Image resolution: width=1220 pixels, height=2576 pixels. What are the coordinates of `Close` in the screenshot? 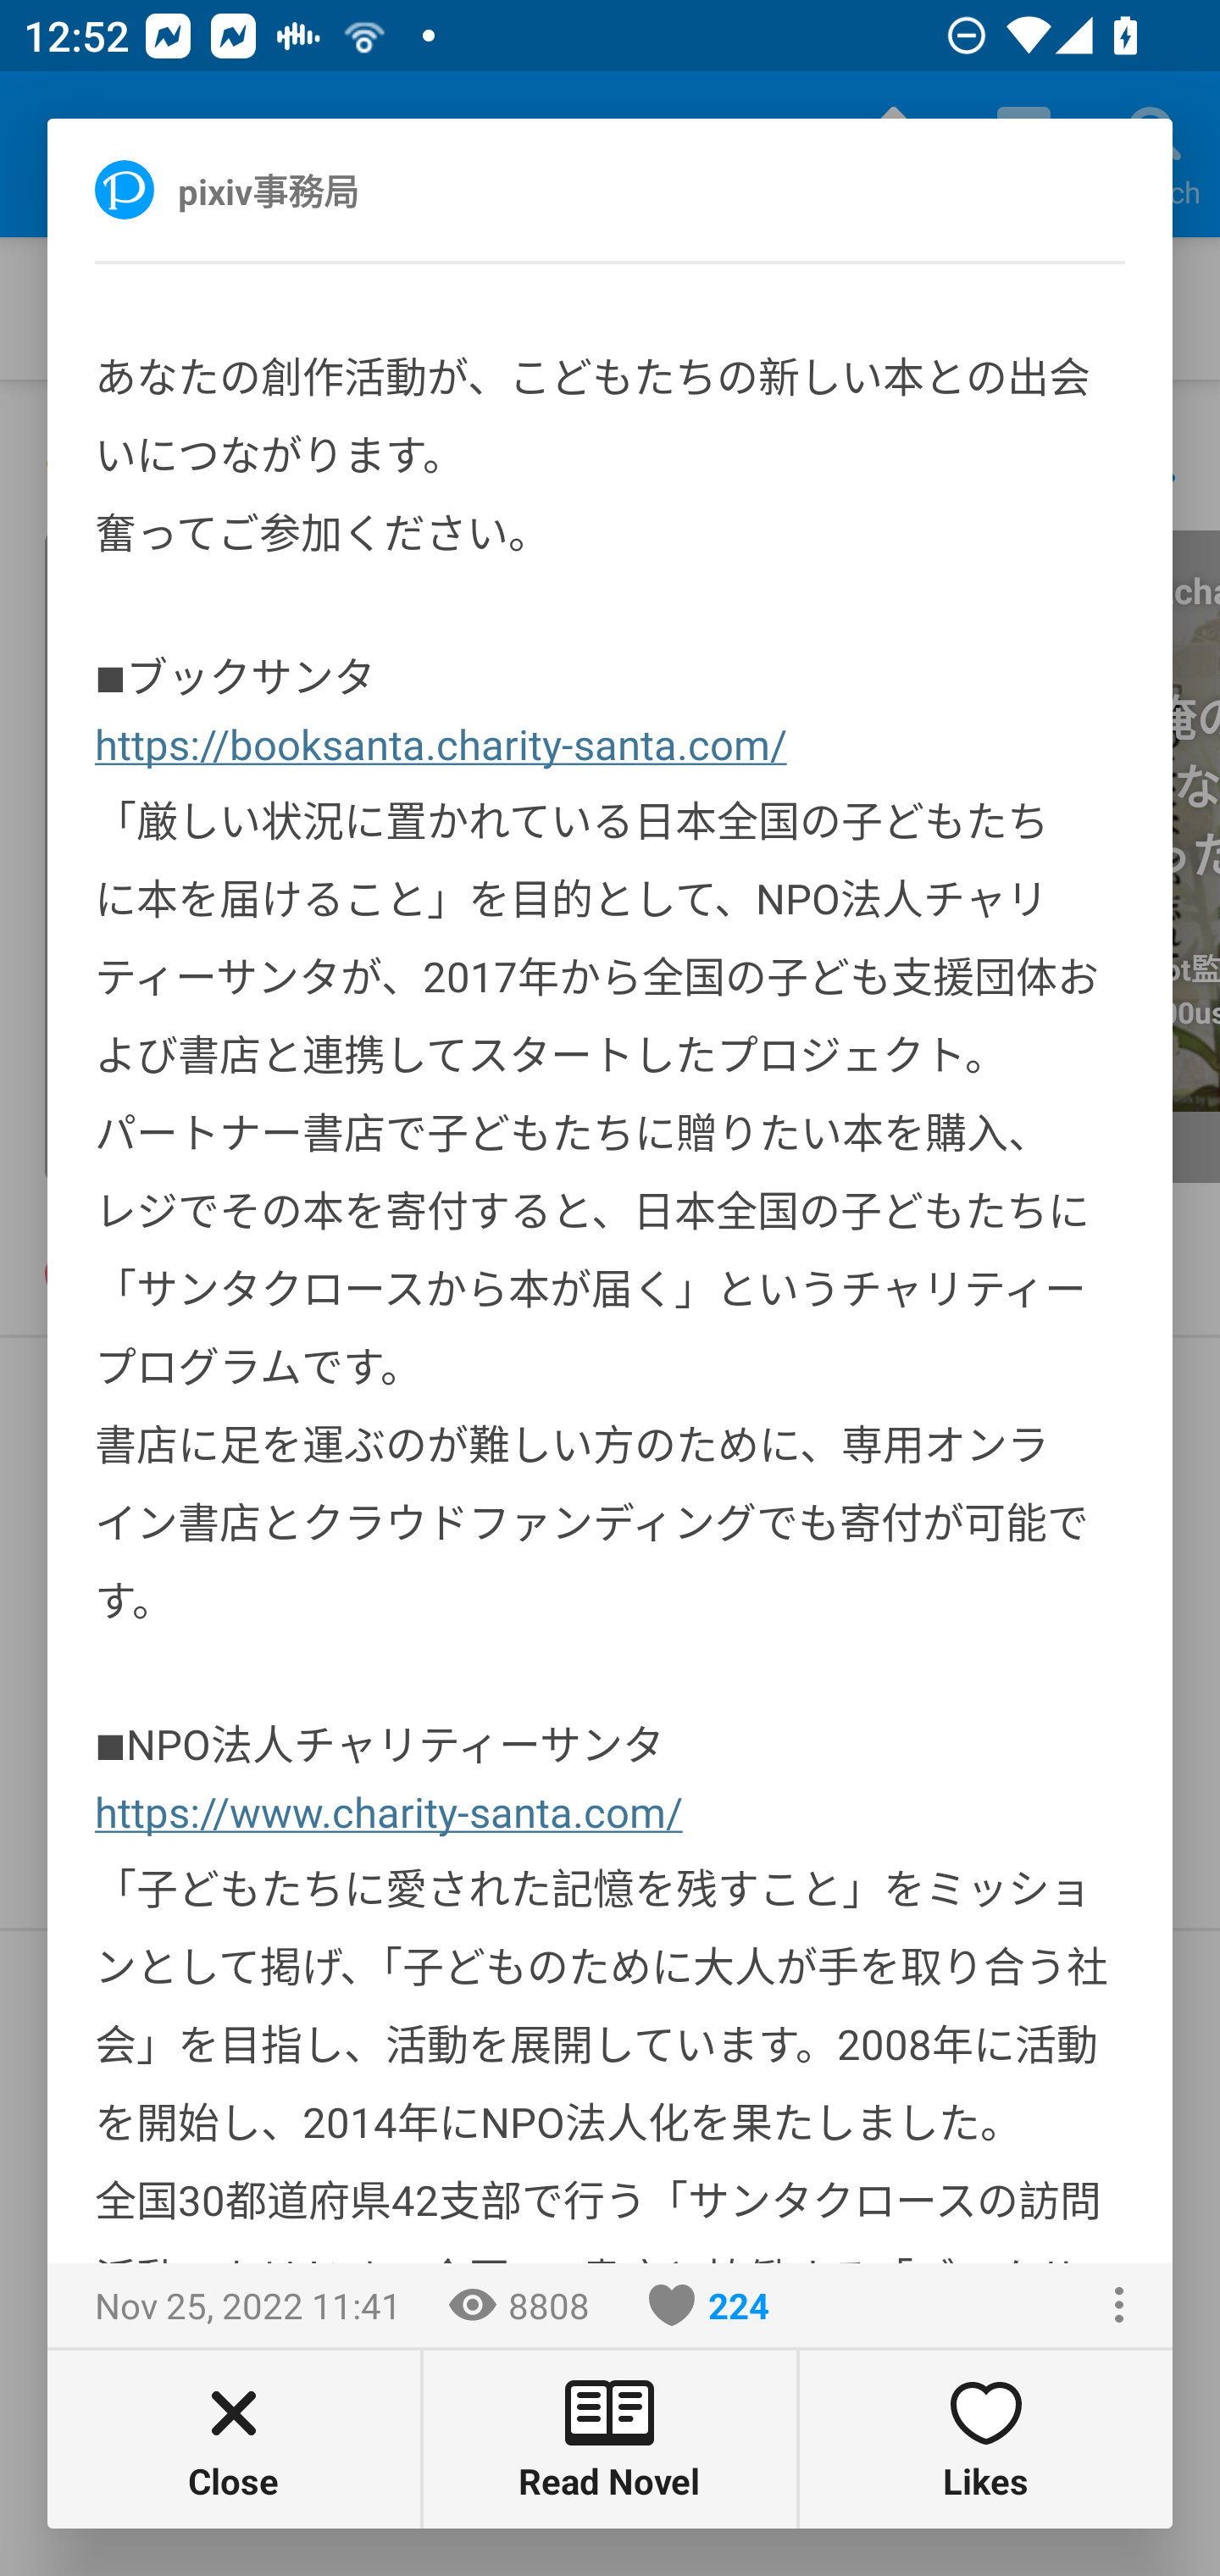 It's located at (234, 2439).